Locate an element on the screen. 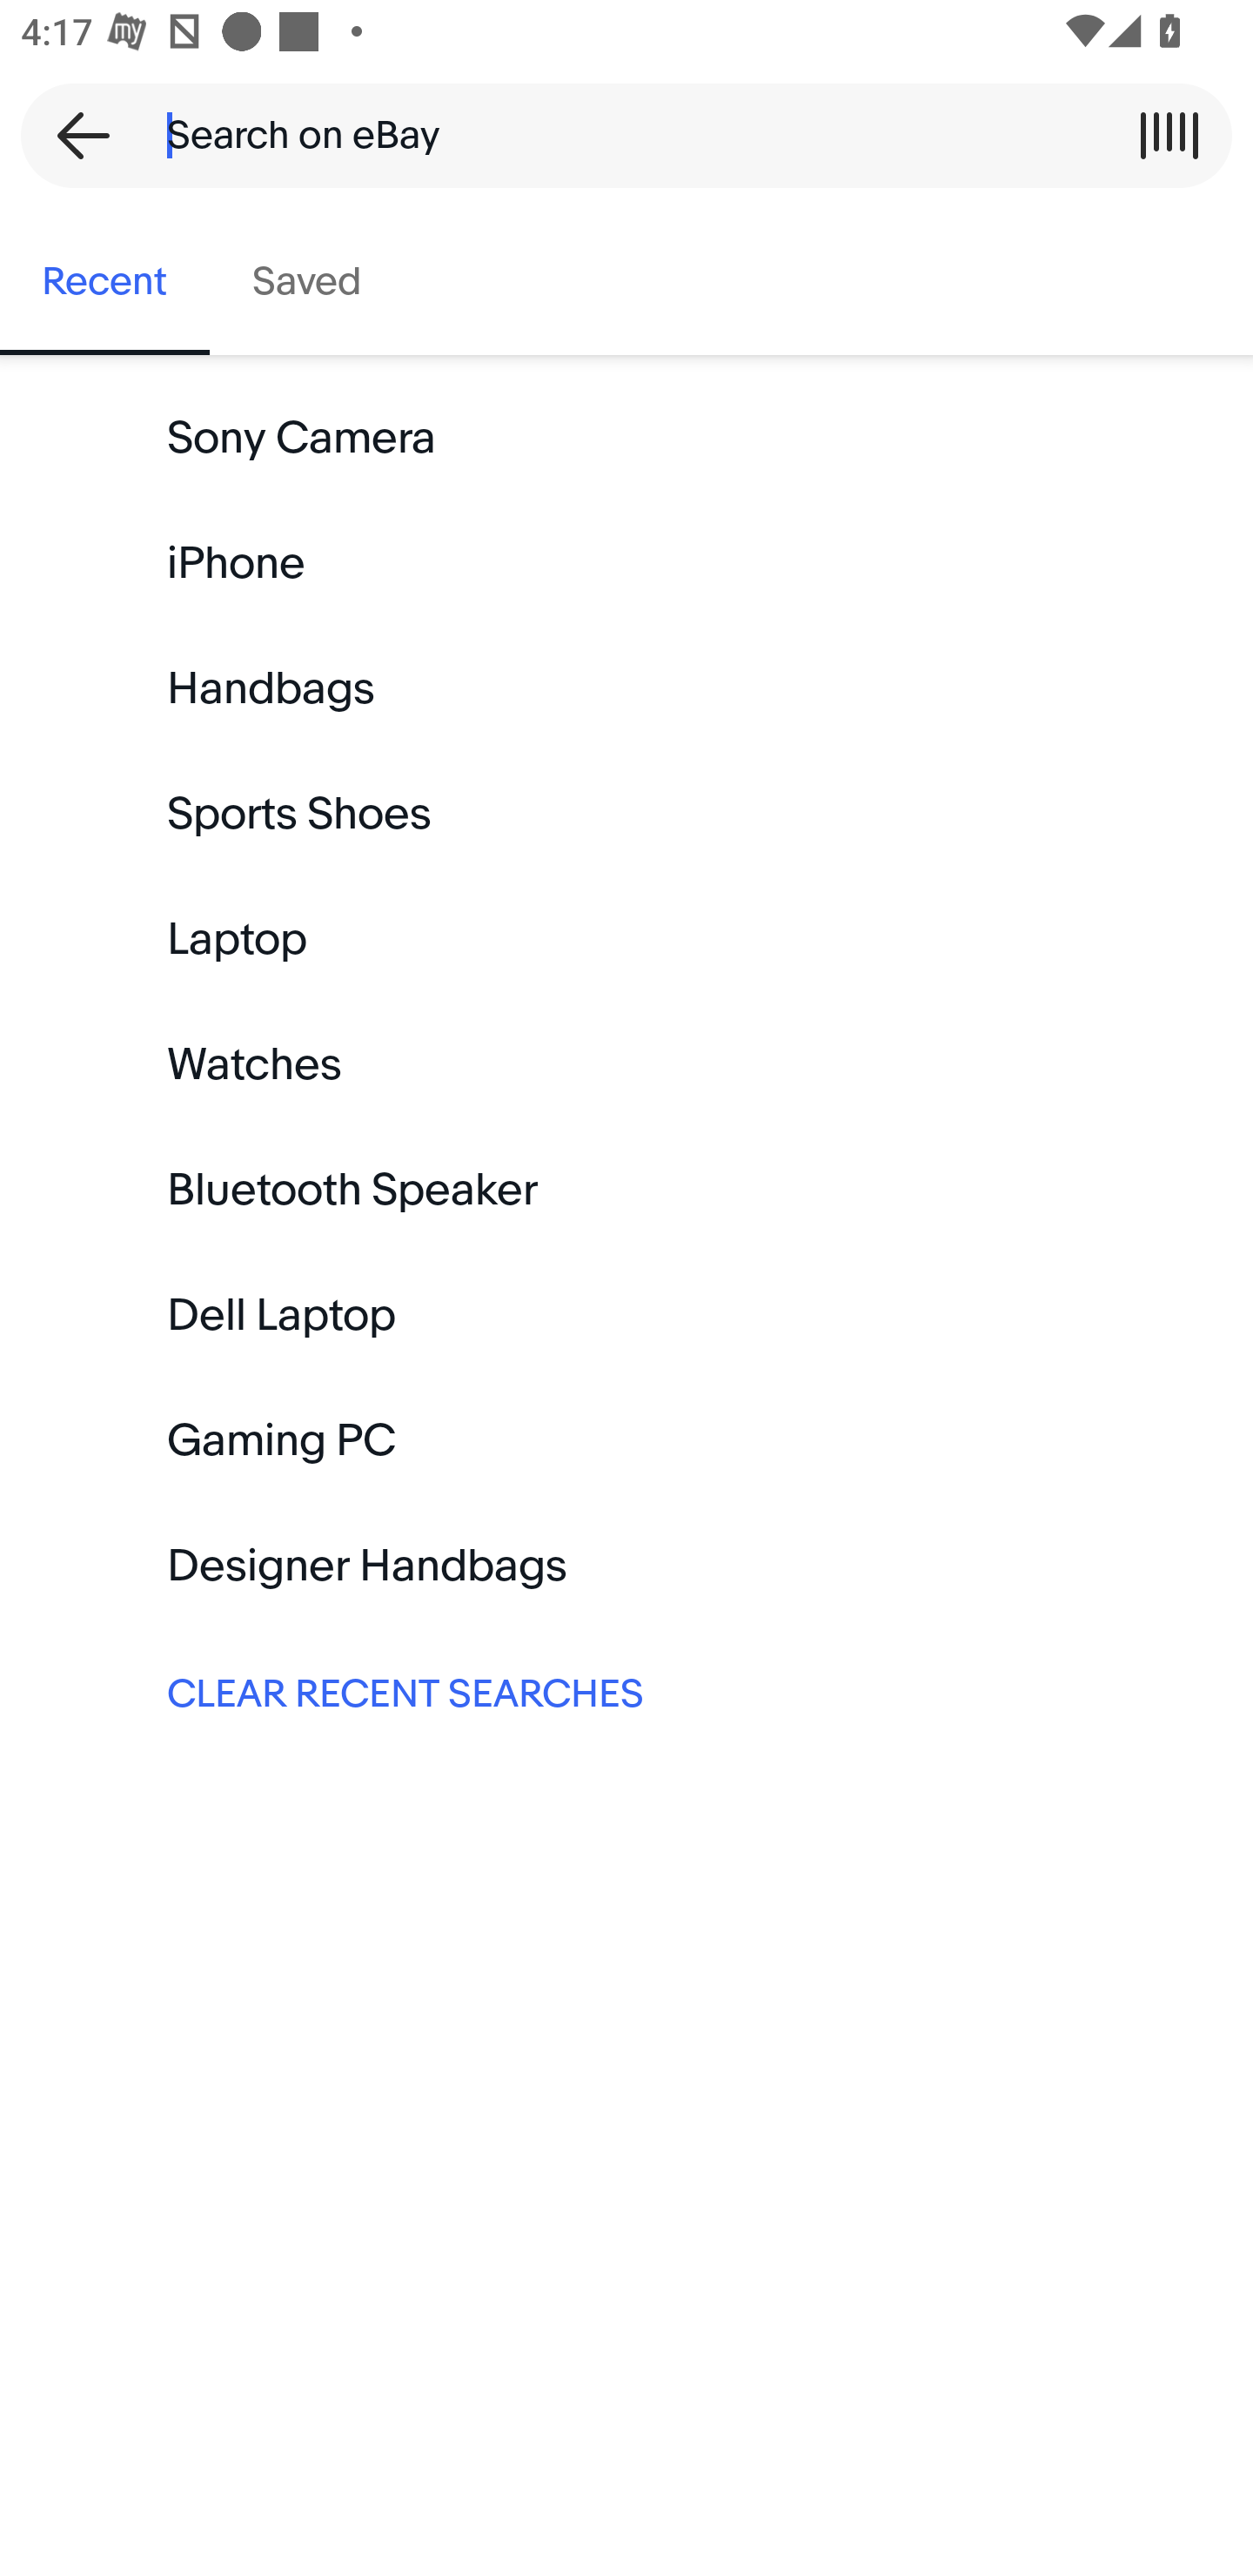 This screenshot has height=2576, width=1253. Search on eBay is located at coordinates (616, 135).